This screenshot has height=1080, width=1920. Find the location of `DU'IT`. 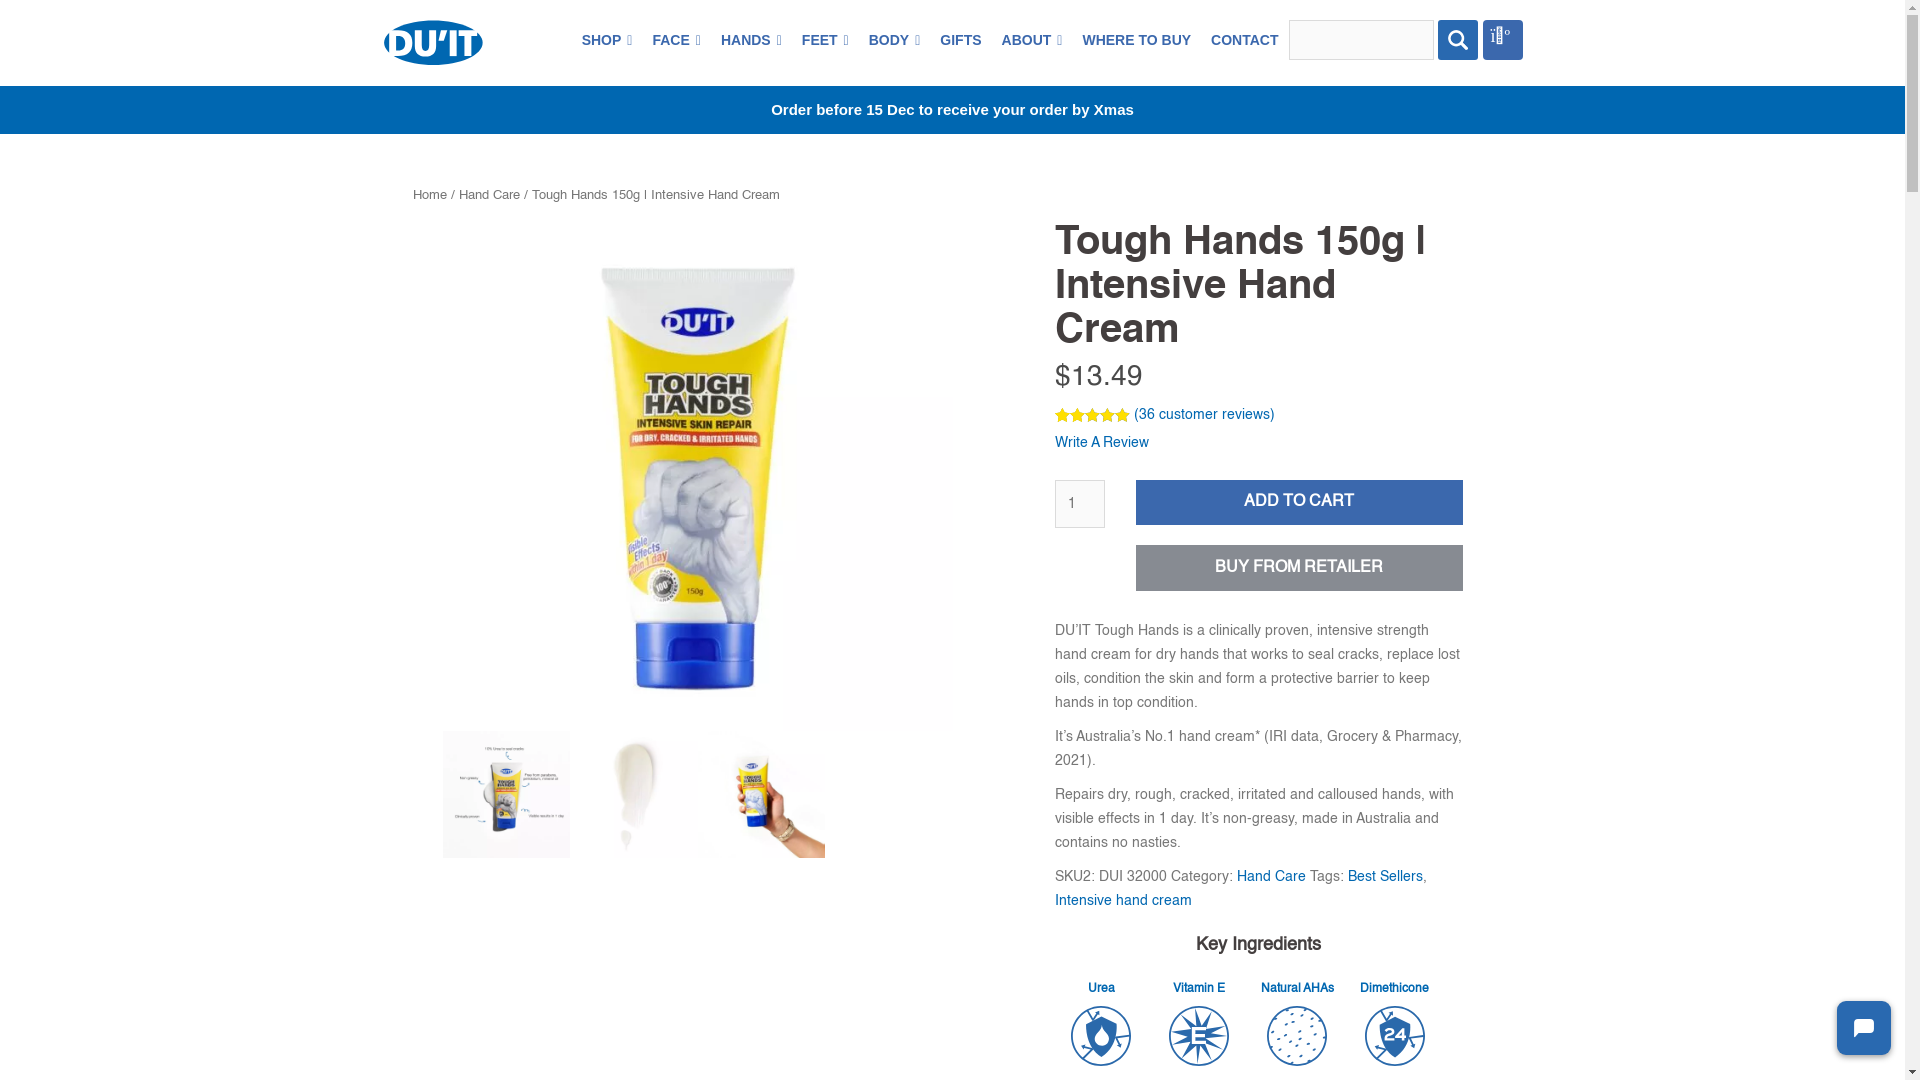

DU'IT is located at coordinates (432, 42).